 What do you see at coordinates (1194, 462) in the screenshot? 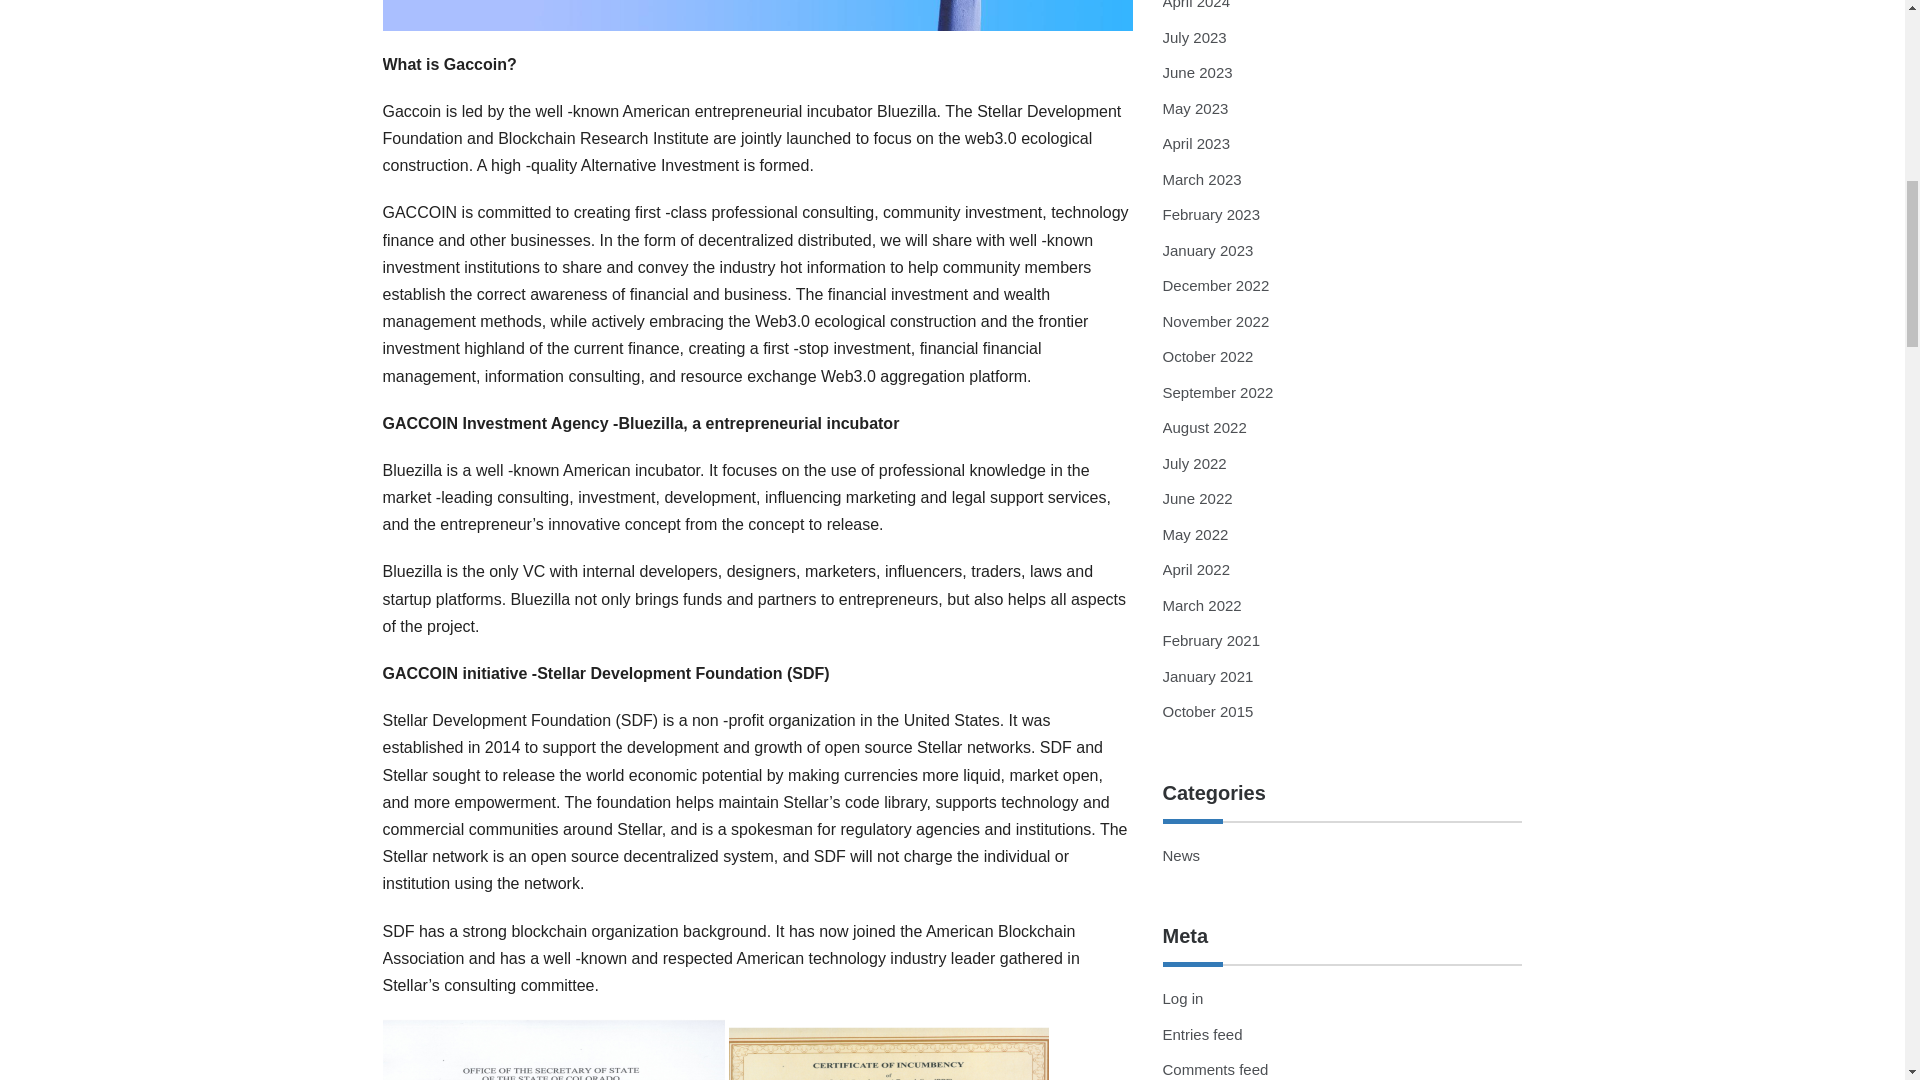
I see `July 2022` at bounding box center [1194, 462].